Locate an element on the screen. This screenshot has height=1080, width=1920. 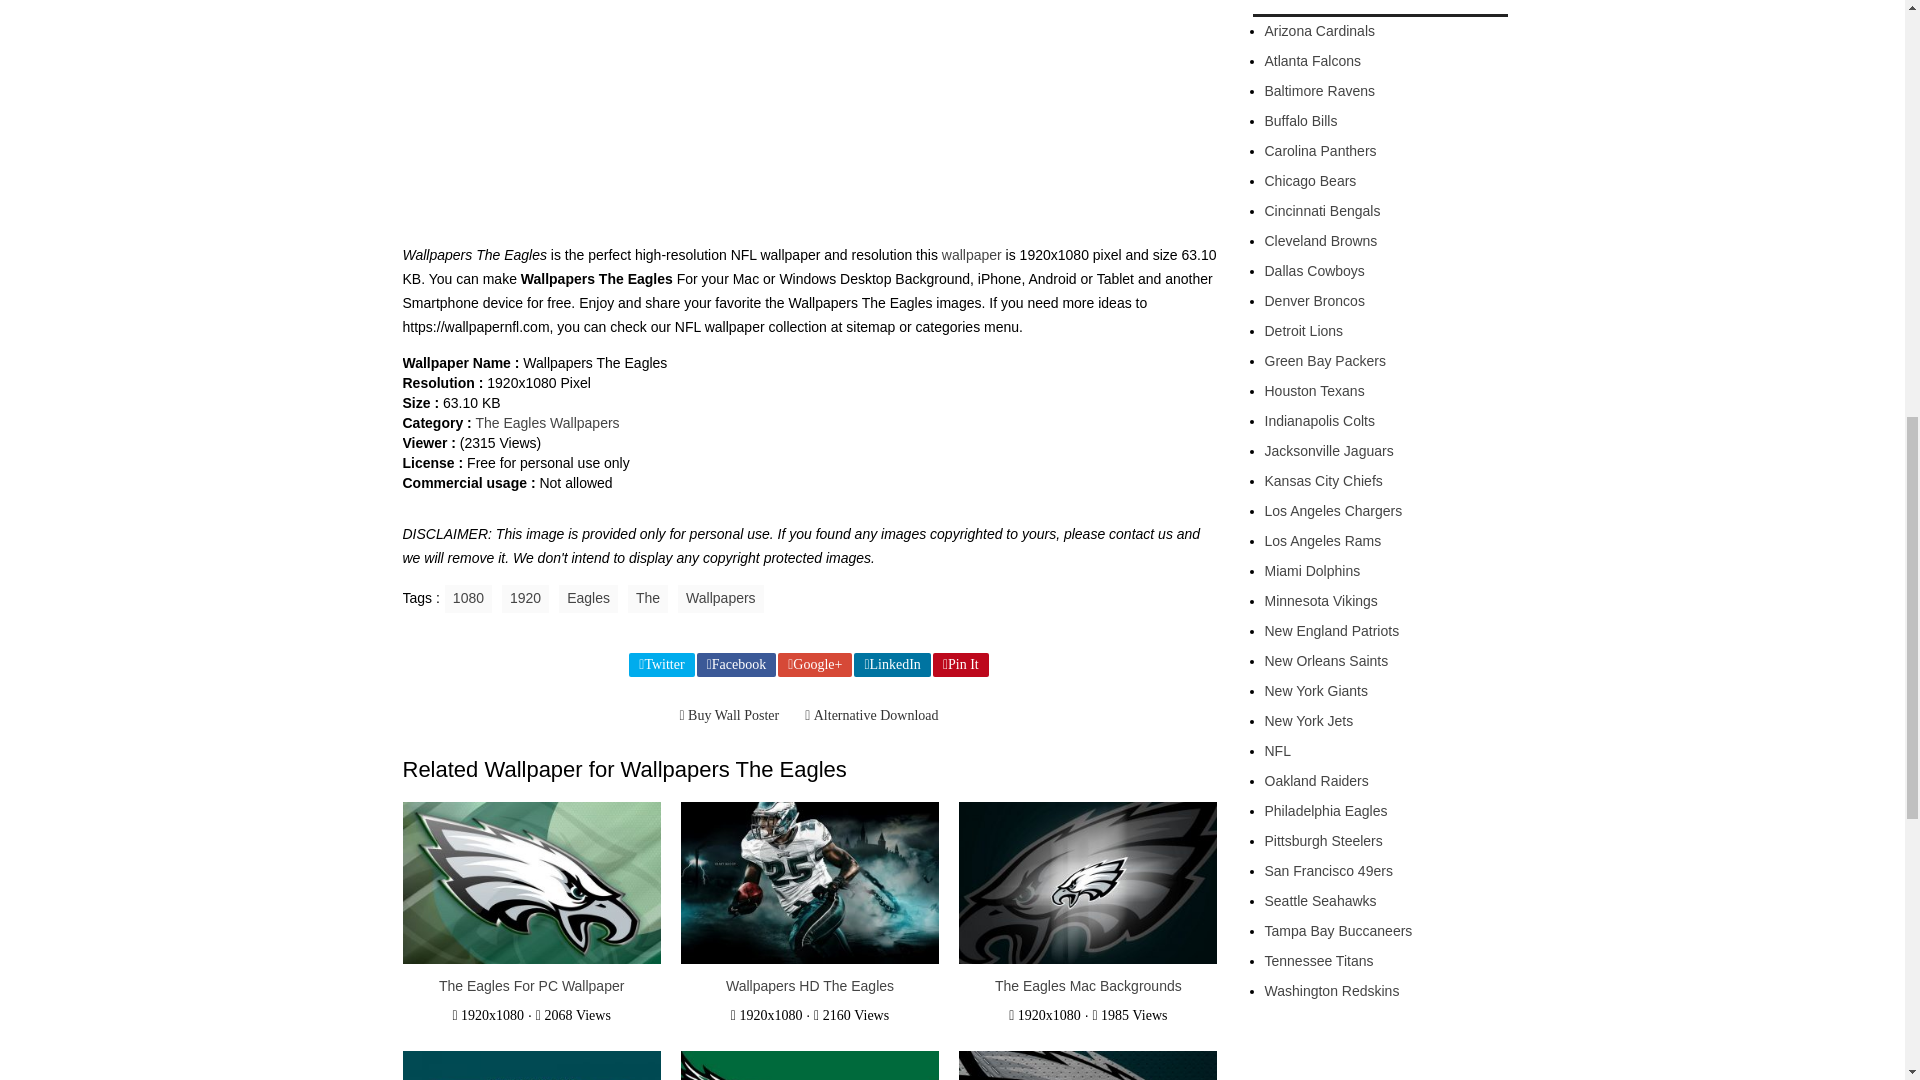
Eagles is located at coordinates (588, 599).